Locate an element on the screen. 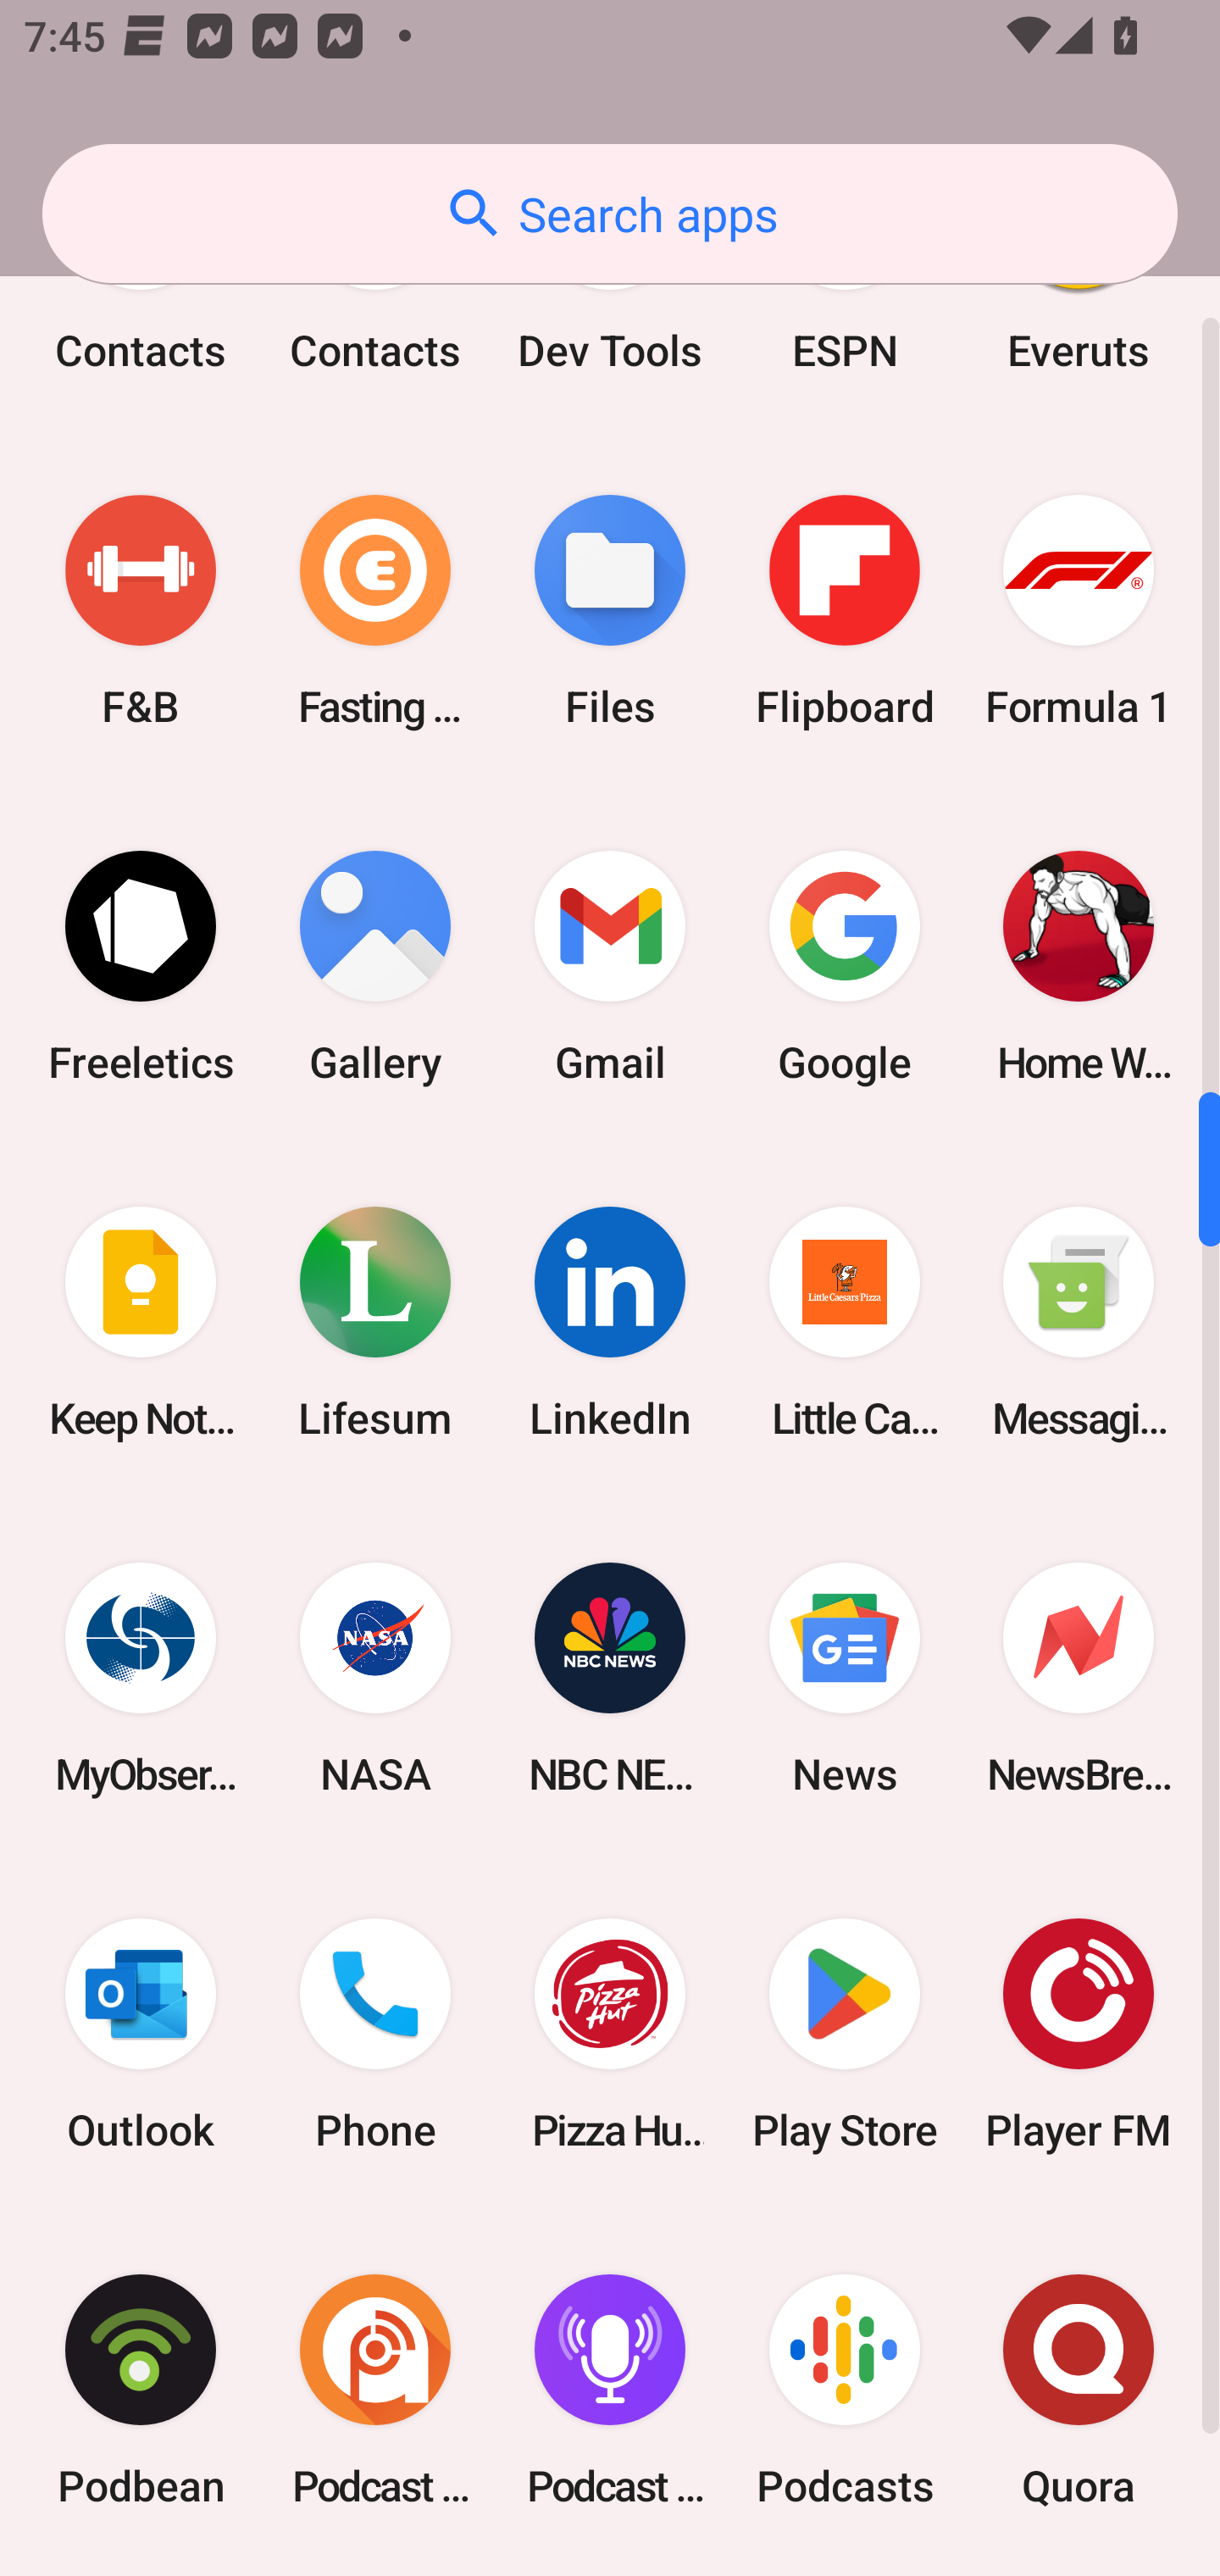  NewsBreak is located at coordinates (1079, 1679).